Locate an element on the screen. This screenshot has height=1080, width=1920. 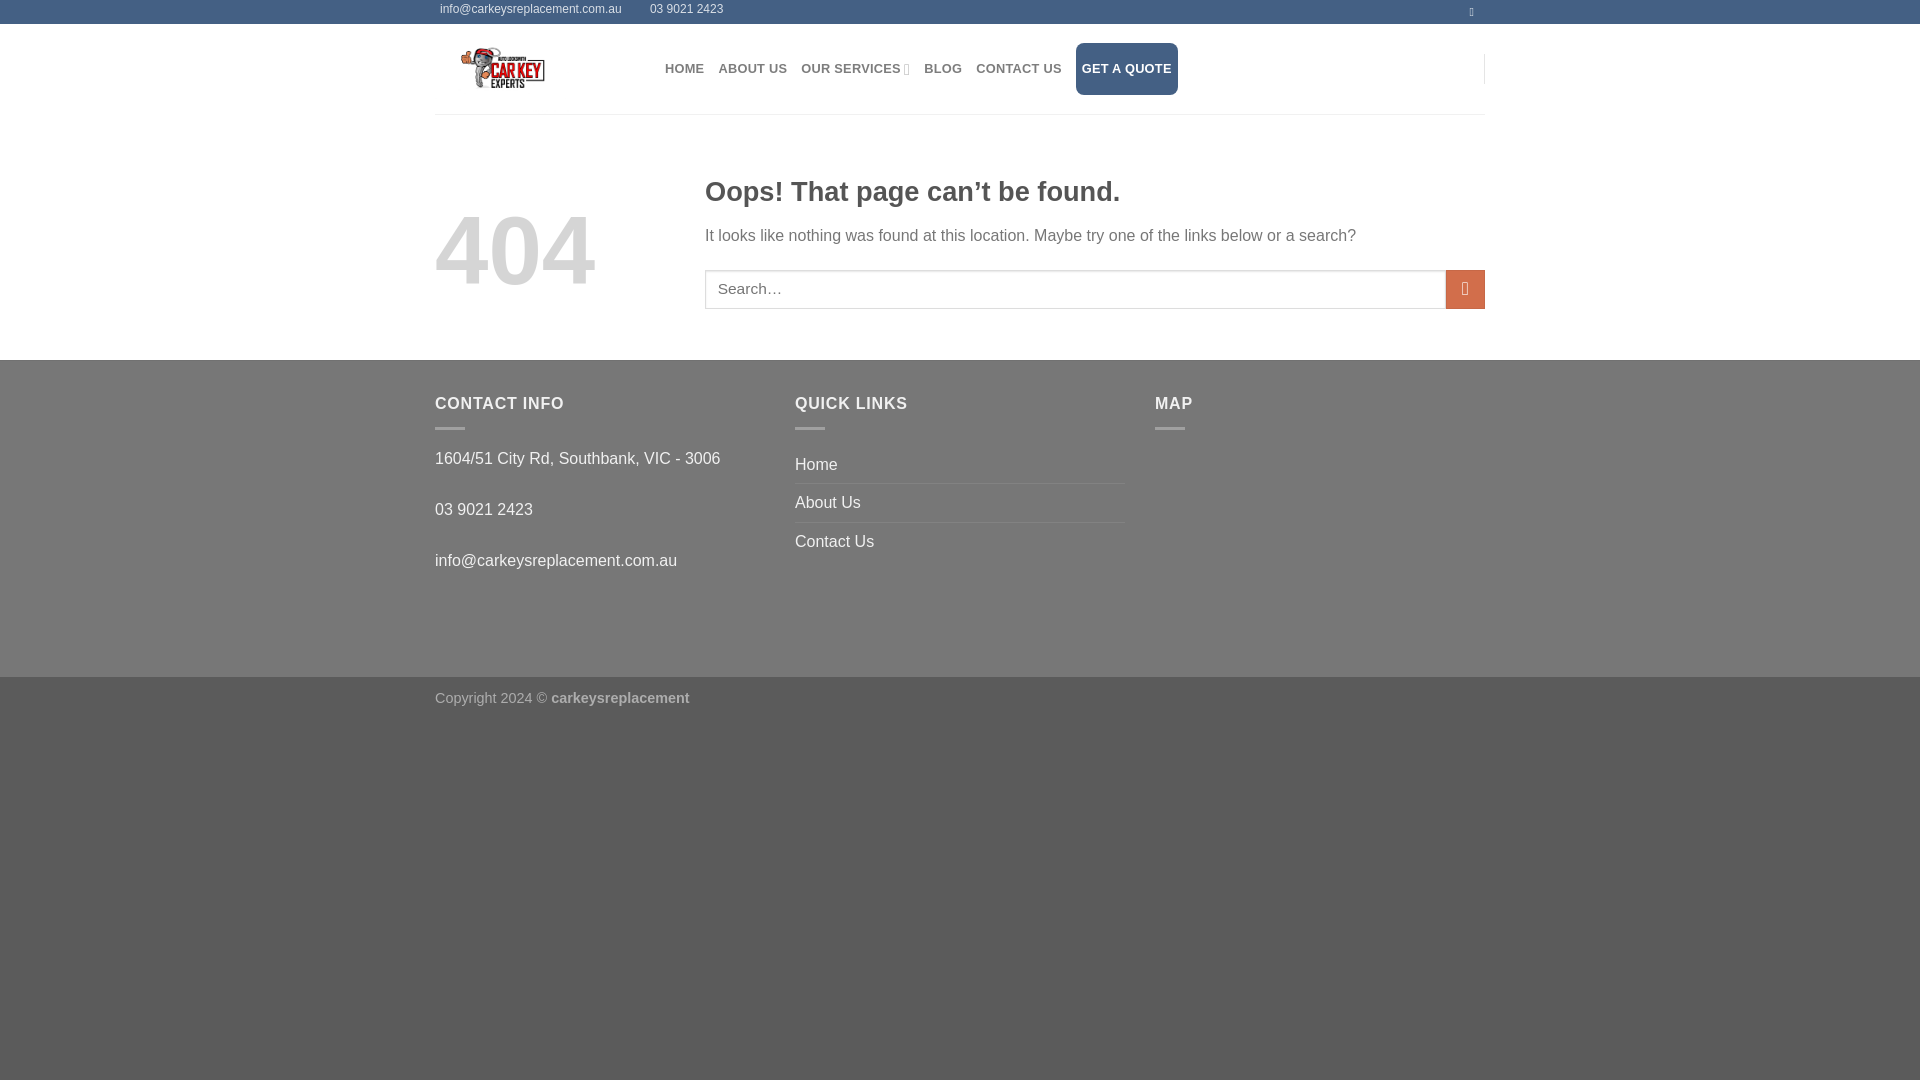
03 9021 2423 is located at coordinates (484, 510).